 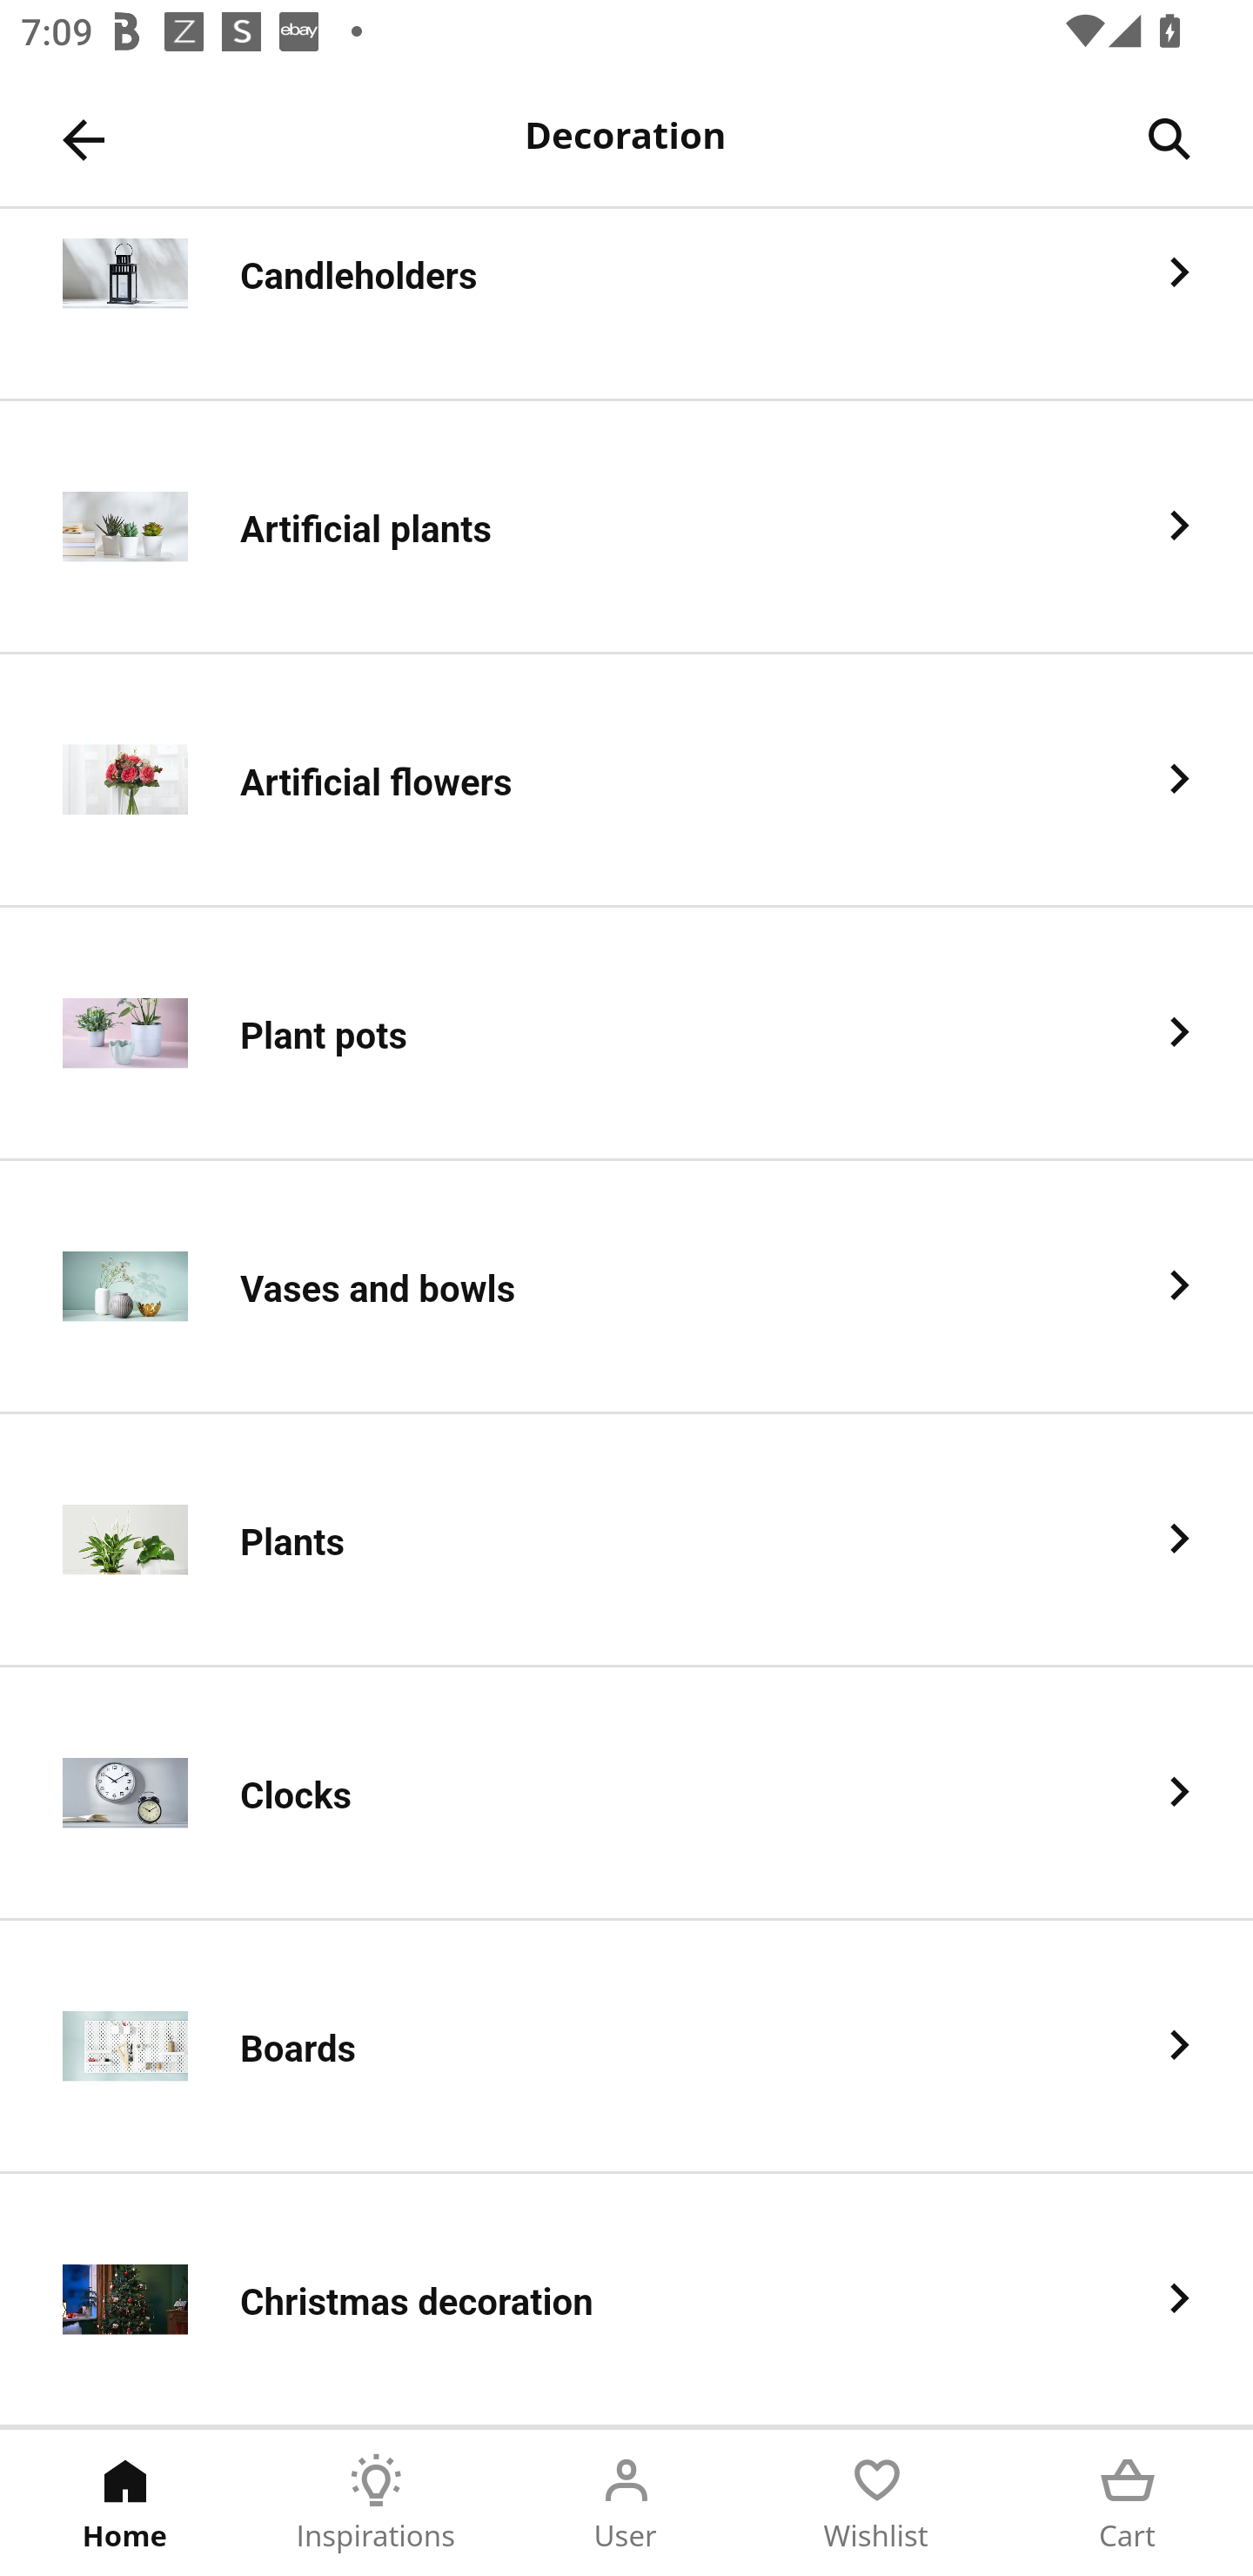 What do you see at coordinates (1128, 2503) in the screenshot?
I see `Cart
Tab 5 of 5` at bounding box center [1128, 2503].